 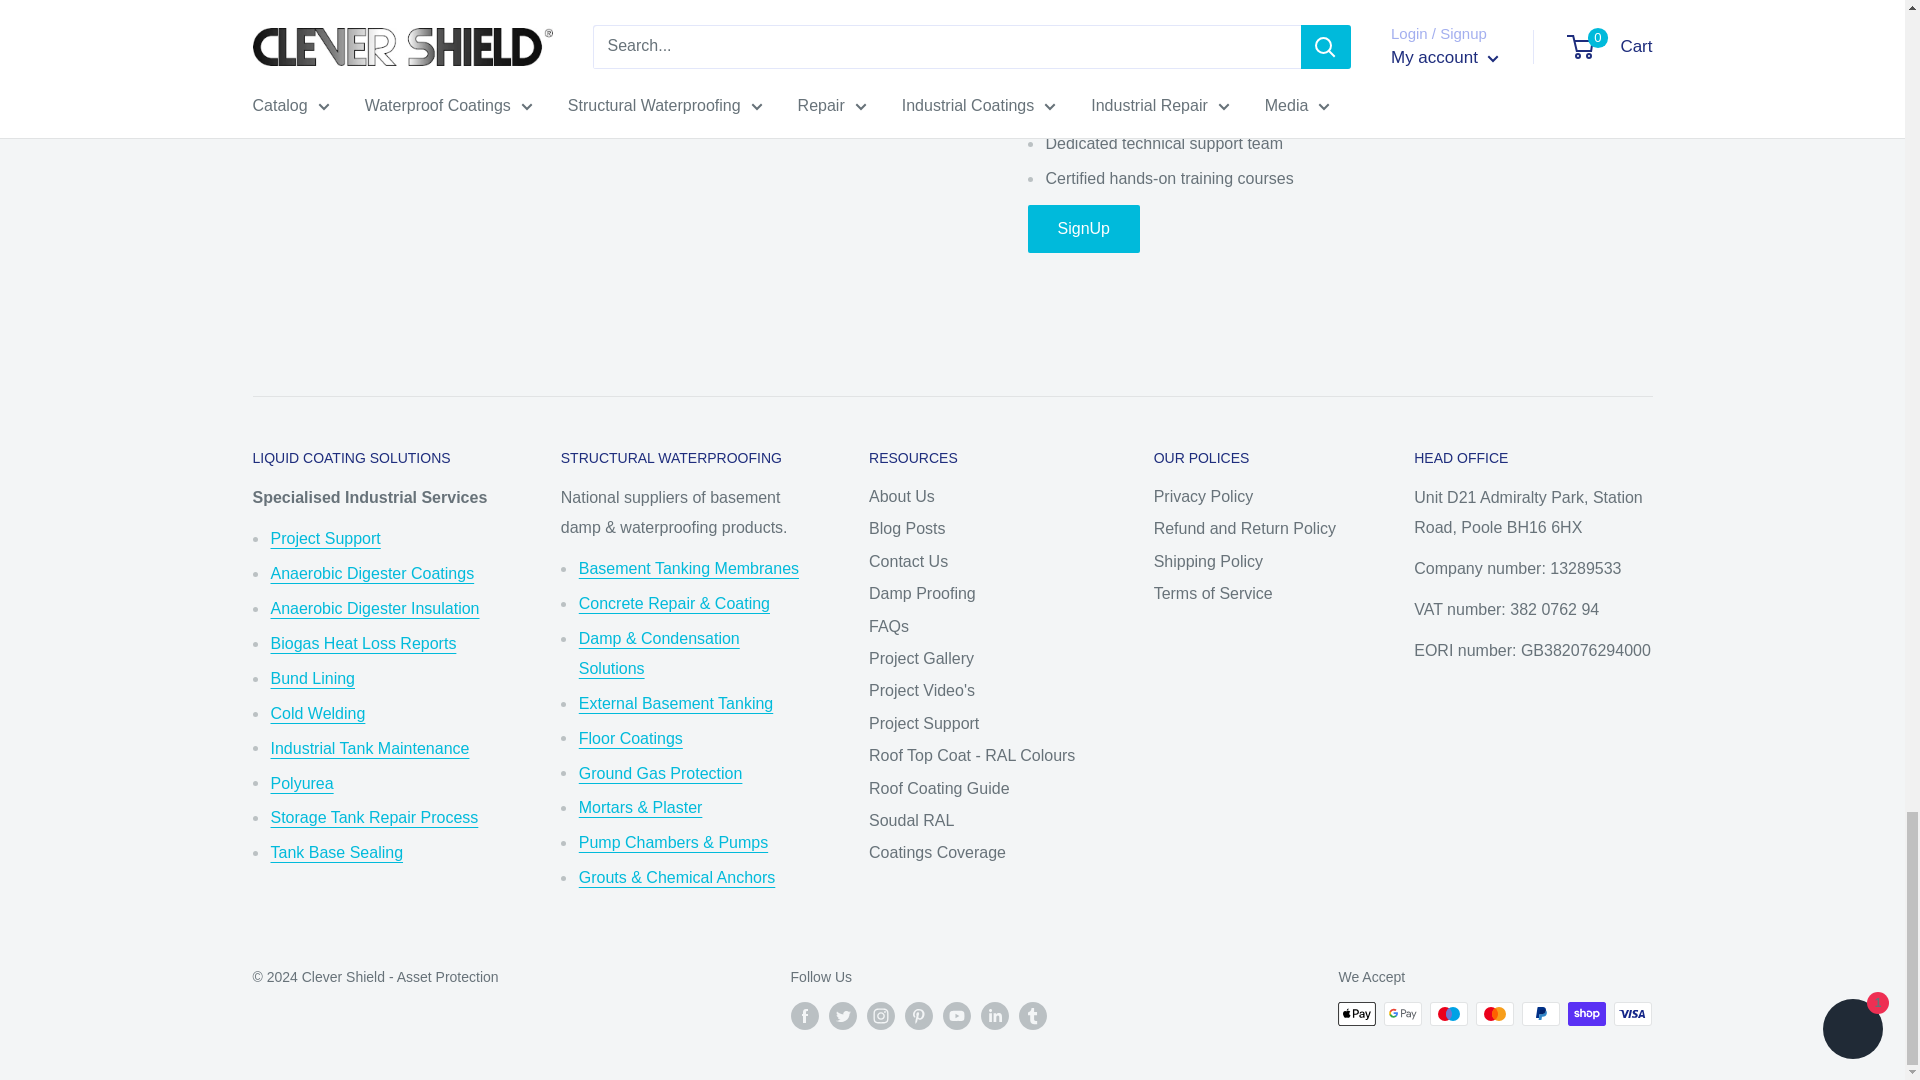 I want to click on Mortars and Plasters, so click(x=640, y=808).